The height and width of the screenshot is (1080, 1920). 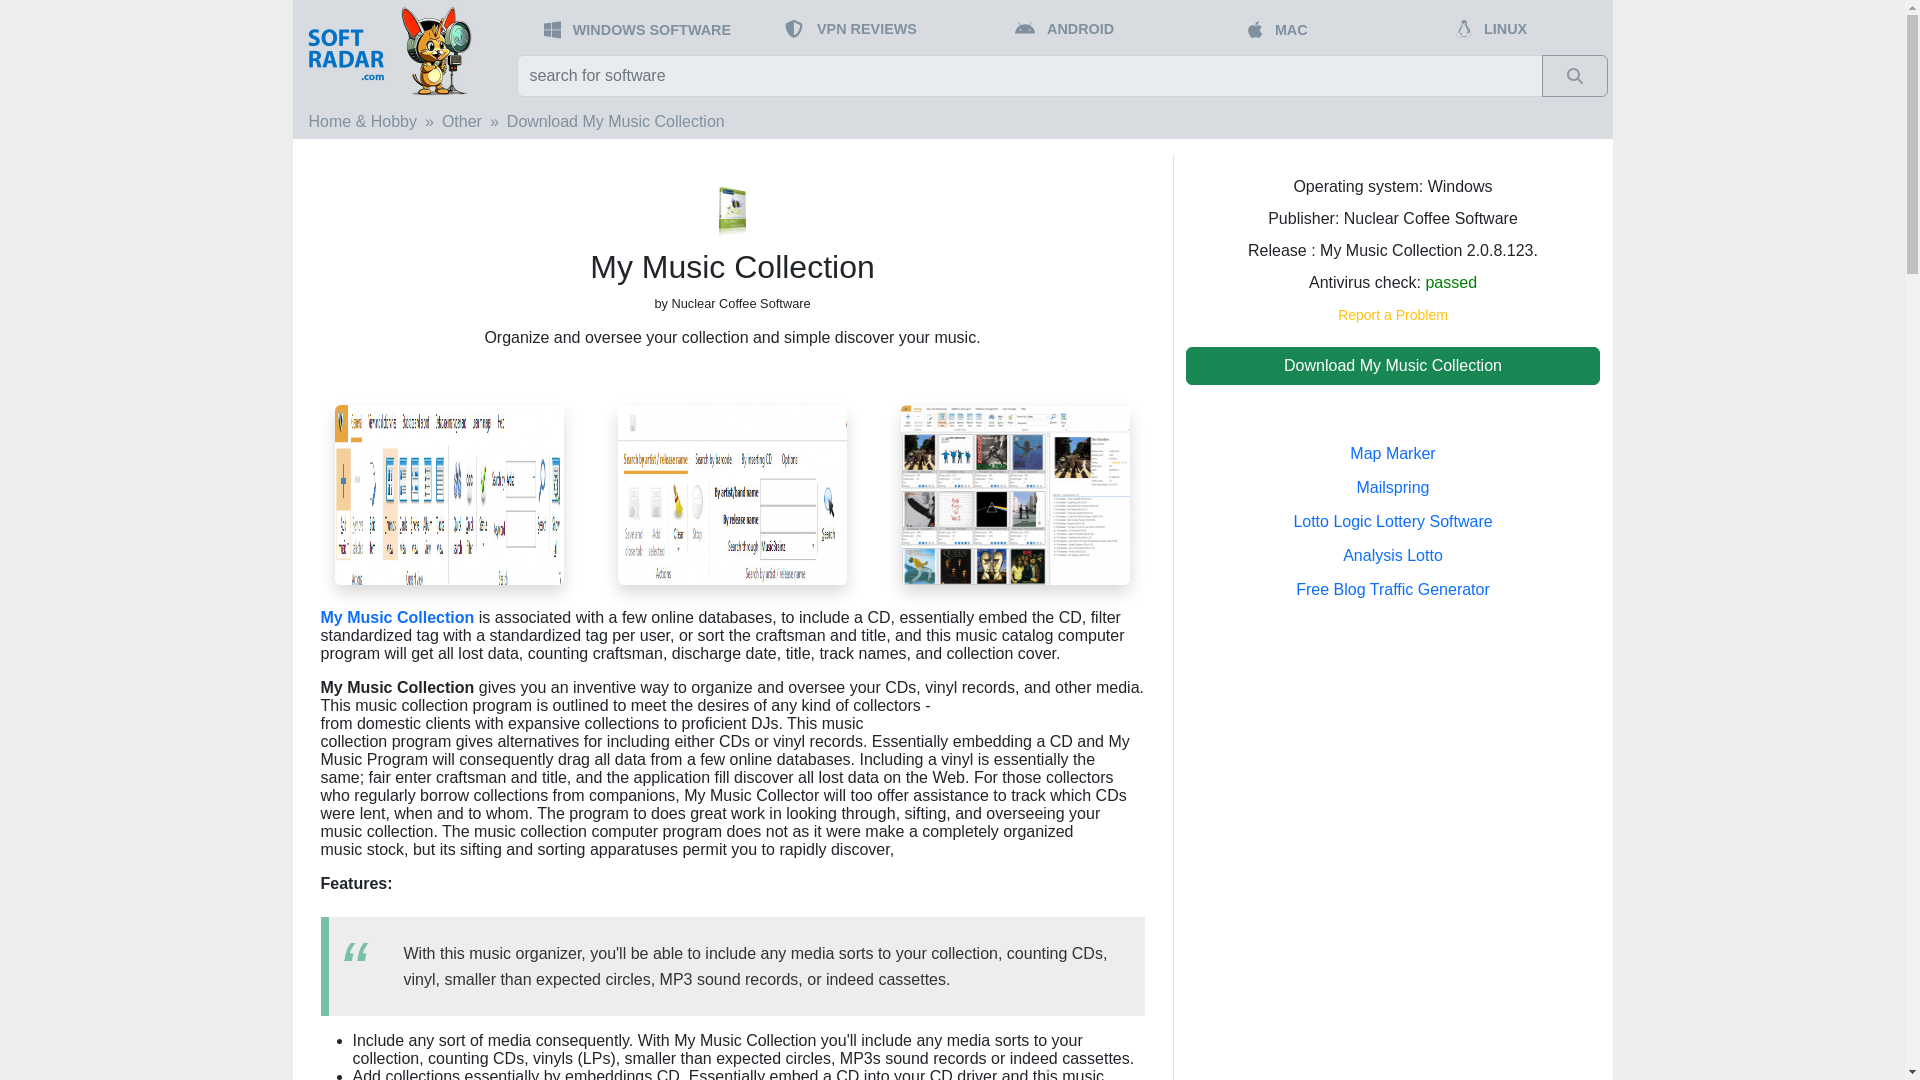 What do you see at coordinates (461, 121) in the screenshot?
I see `Other` at bounding box center [461, 121].